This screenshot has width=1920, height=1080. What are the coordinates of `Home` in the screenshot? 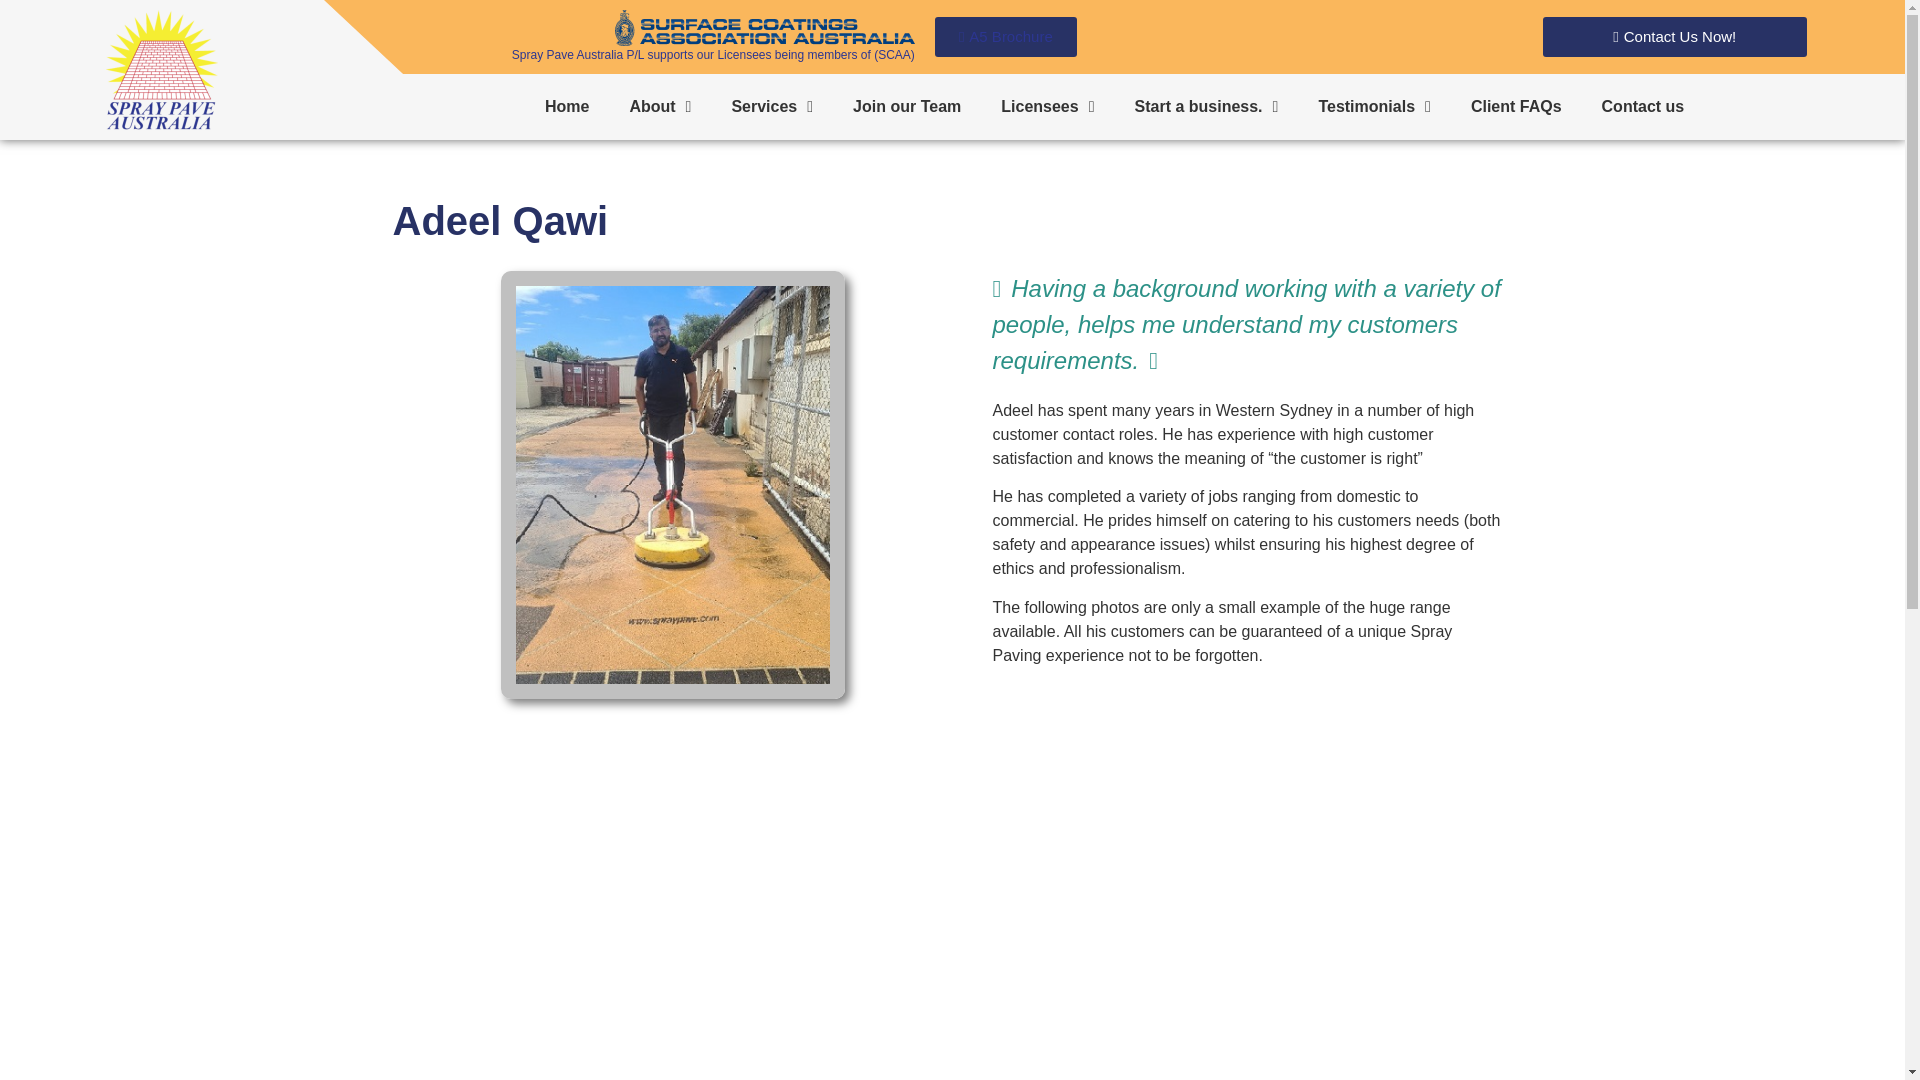 It's located at (566, 106).